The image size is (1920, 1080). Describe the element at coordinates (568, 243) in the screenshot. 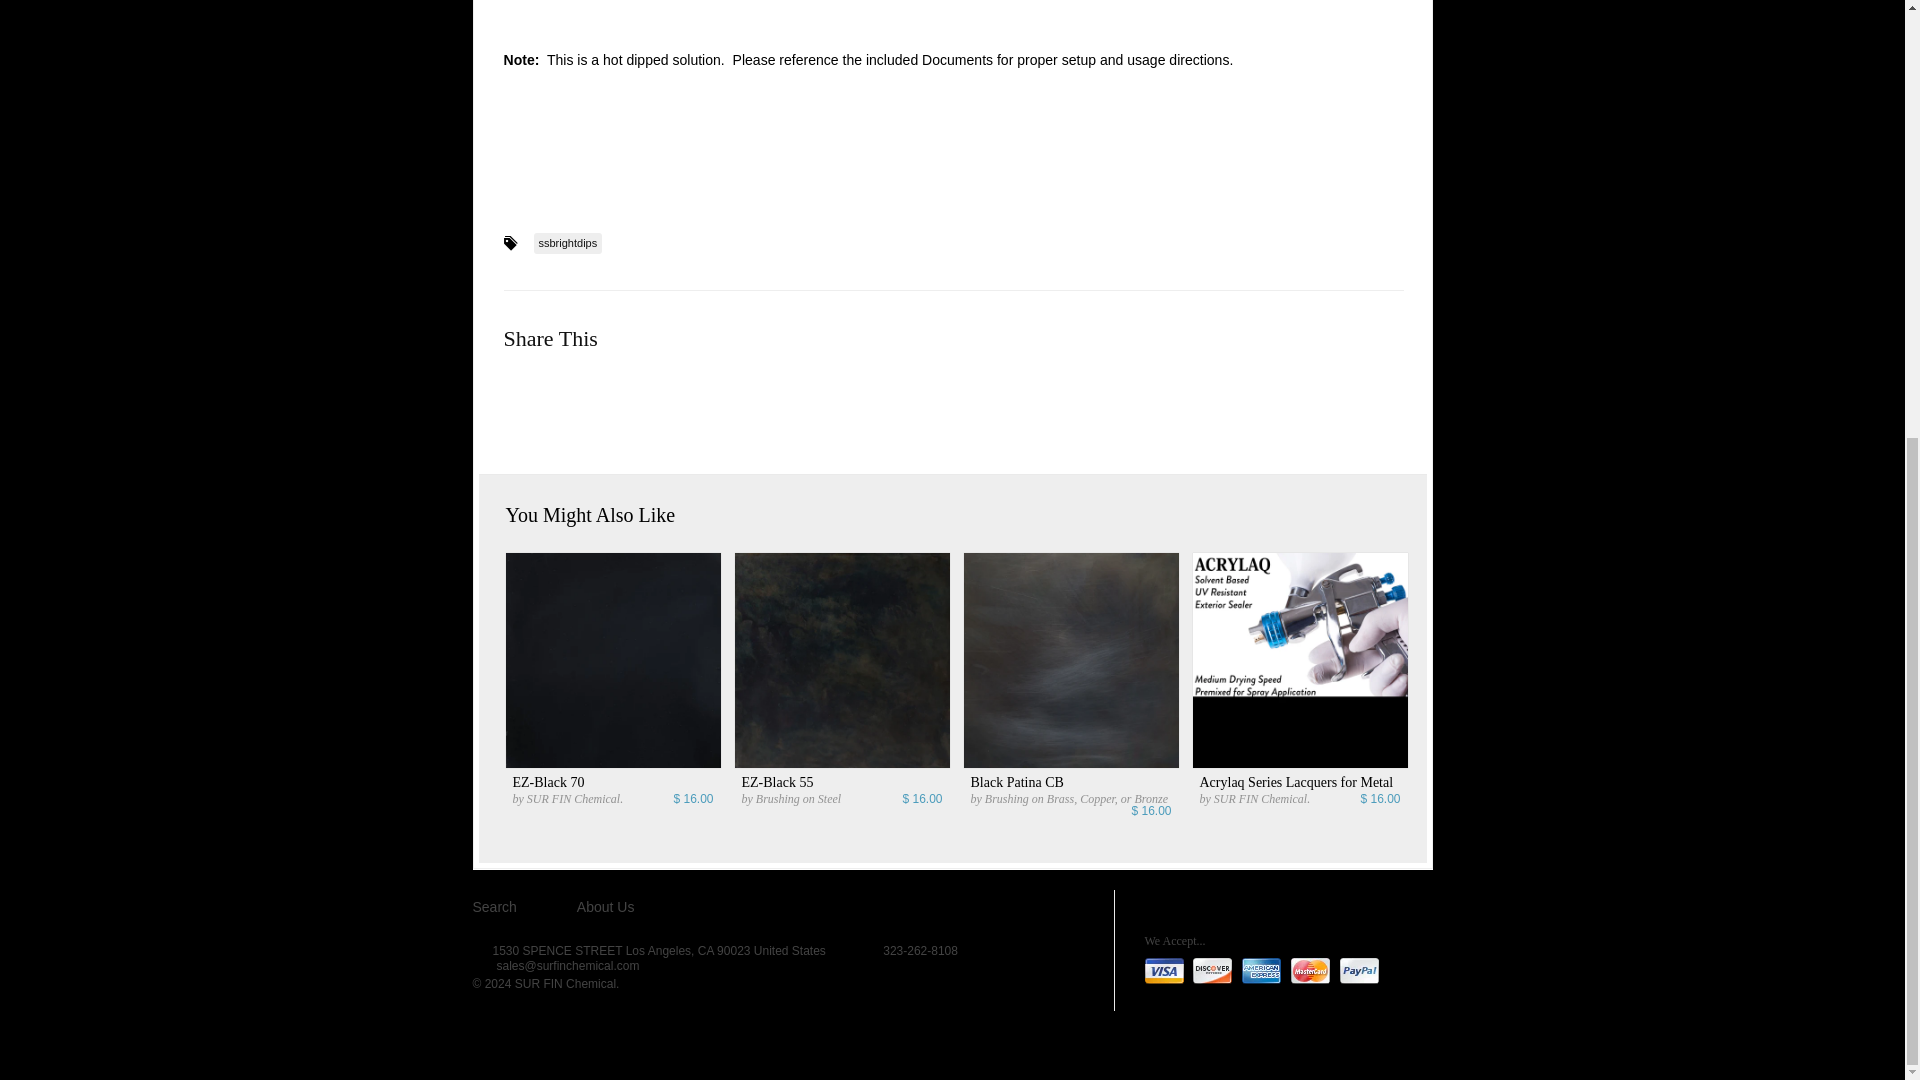

I see `ssbrightdips` at that location.